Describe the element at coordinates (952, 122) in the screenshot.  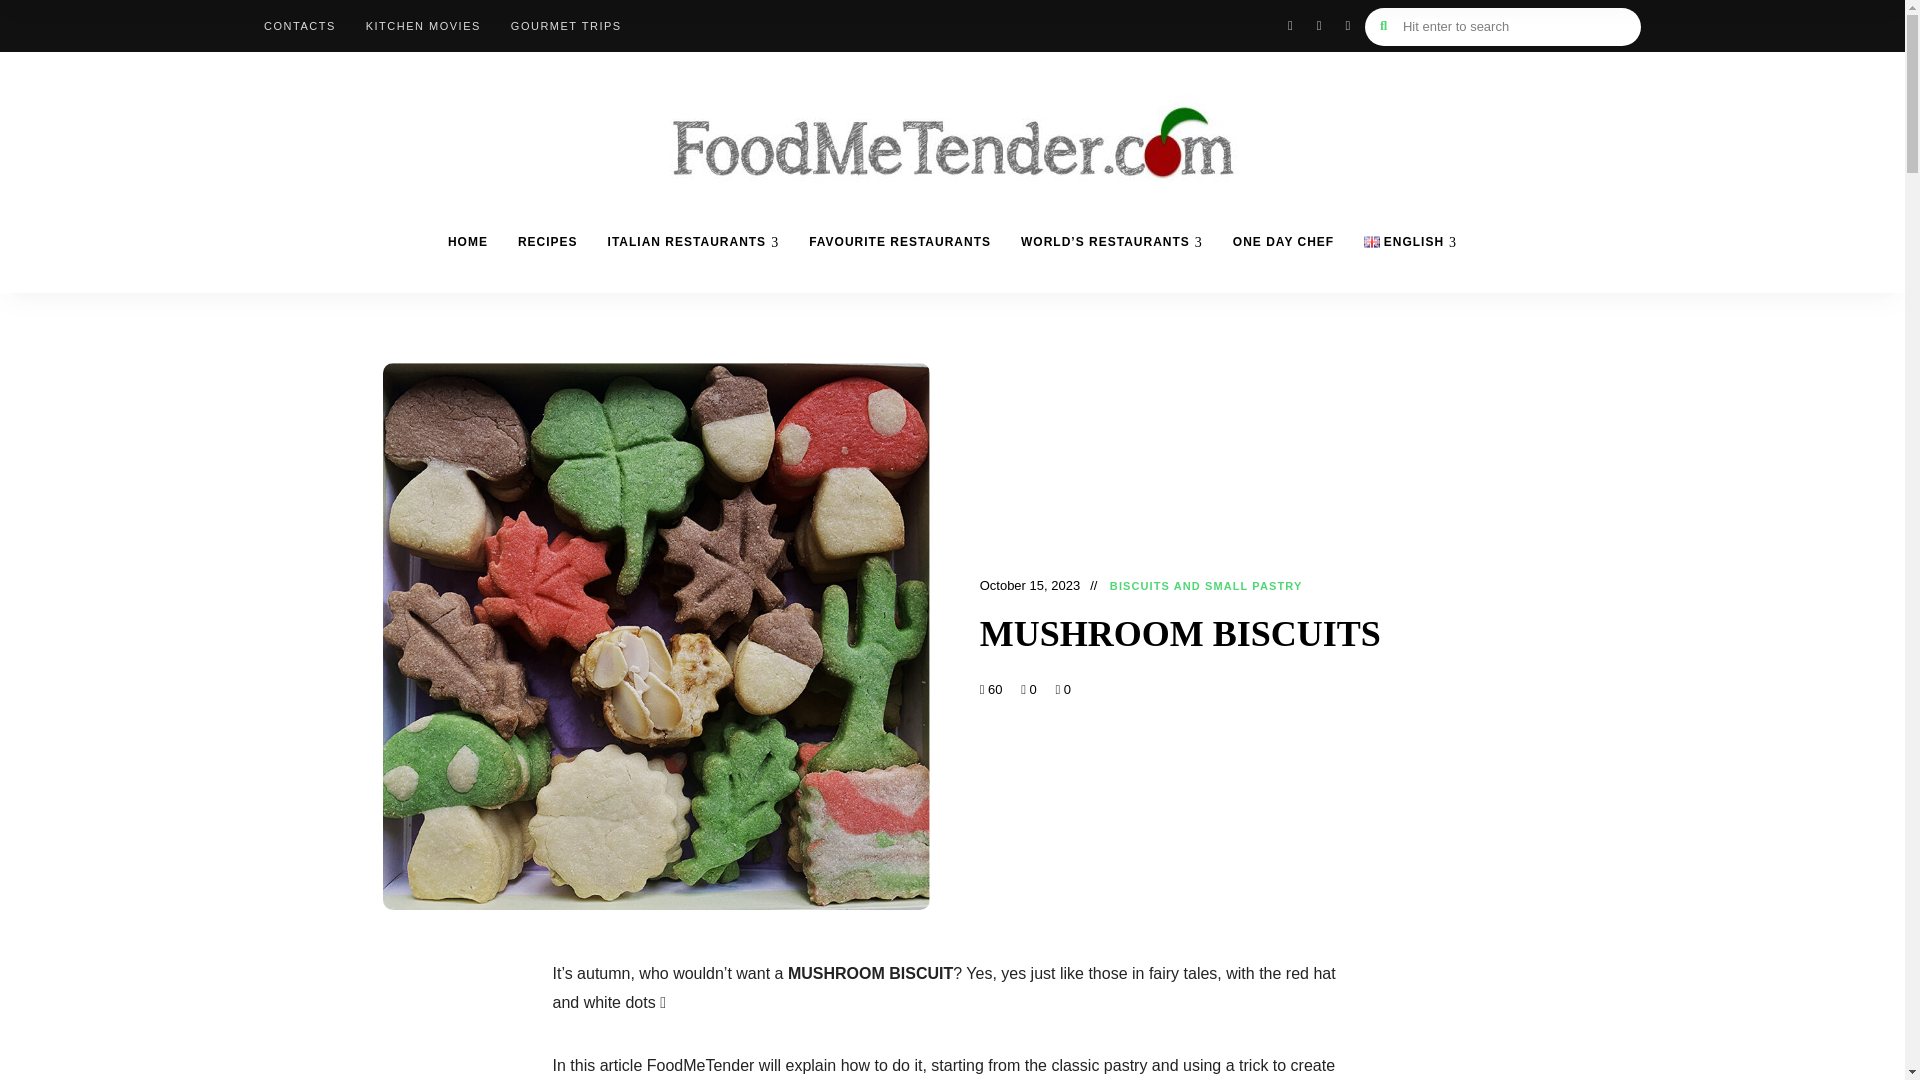
I see `logo-bianco` at that location.